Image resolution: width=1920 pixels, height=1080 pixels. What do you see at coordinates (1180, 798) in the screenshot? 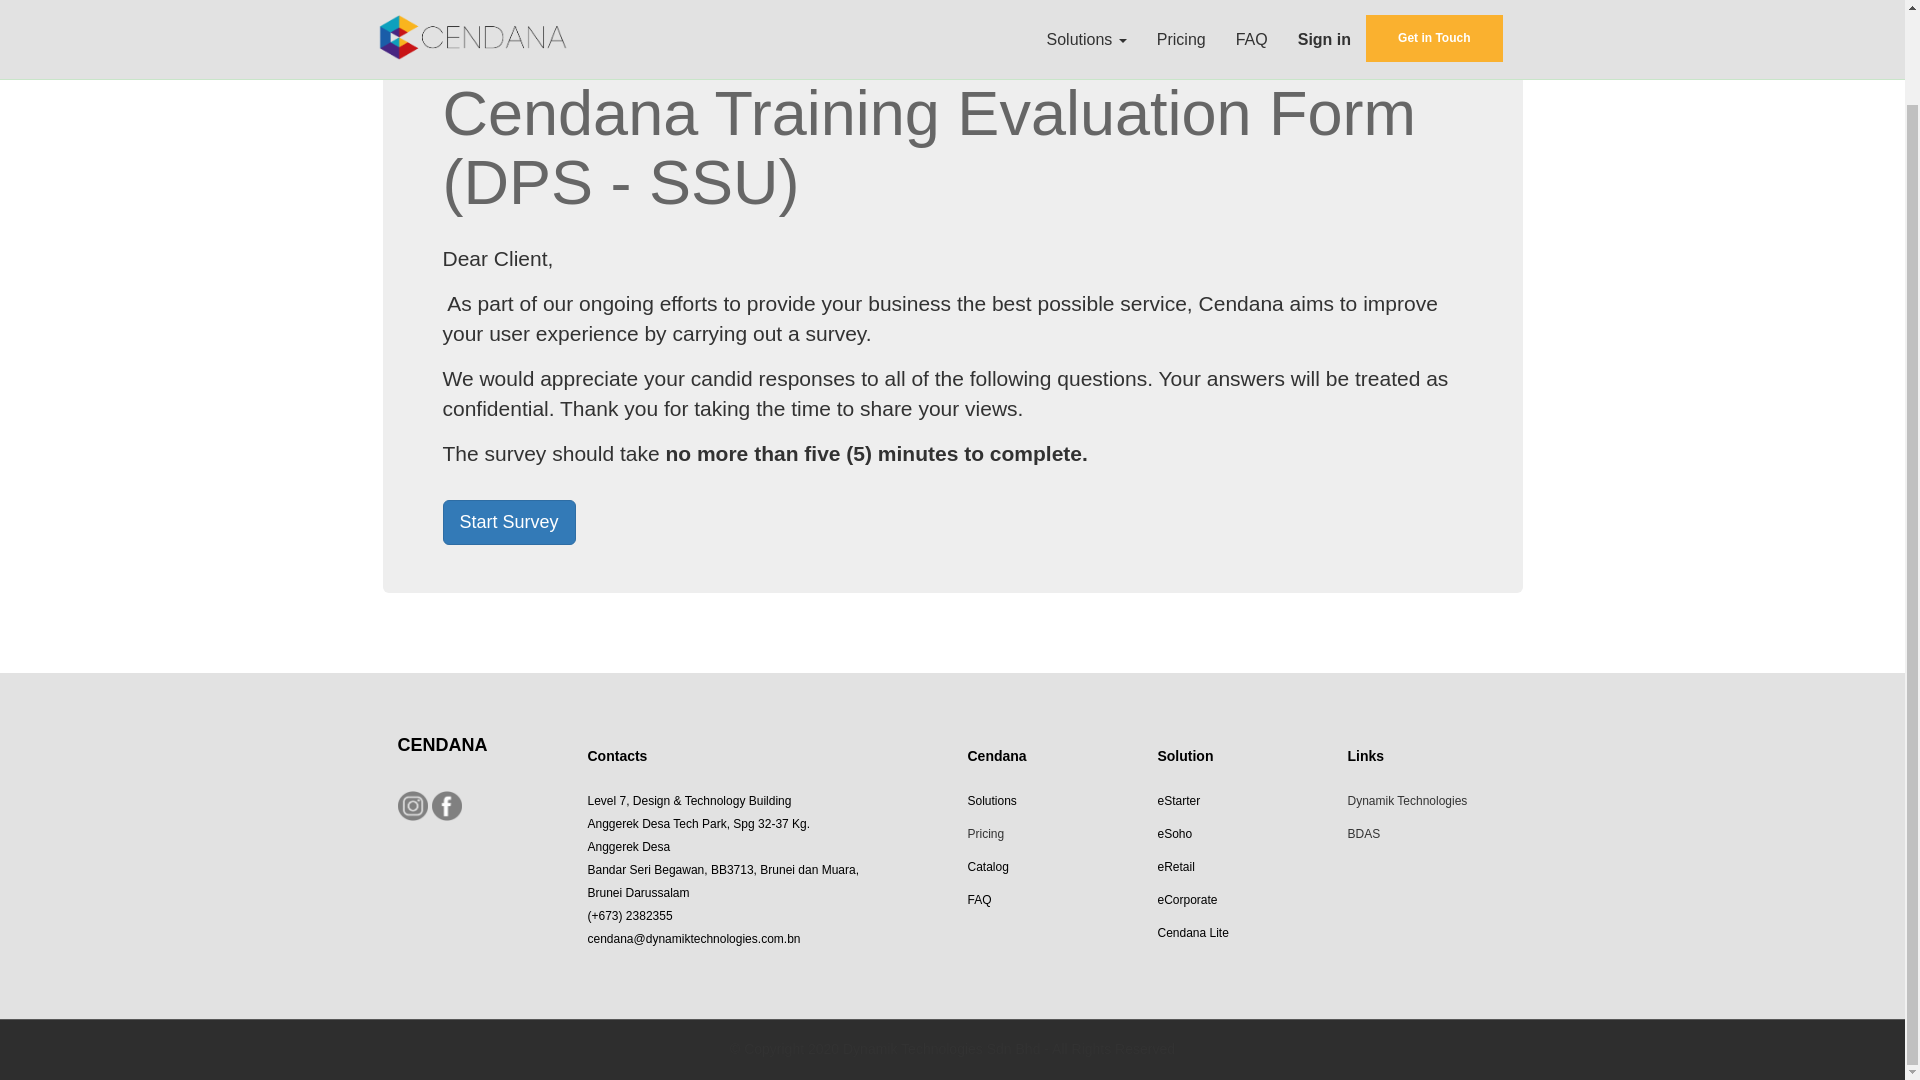
I see `eStarter ` at bounding box center [1180, 798].